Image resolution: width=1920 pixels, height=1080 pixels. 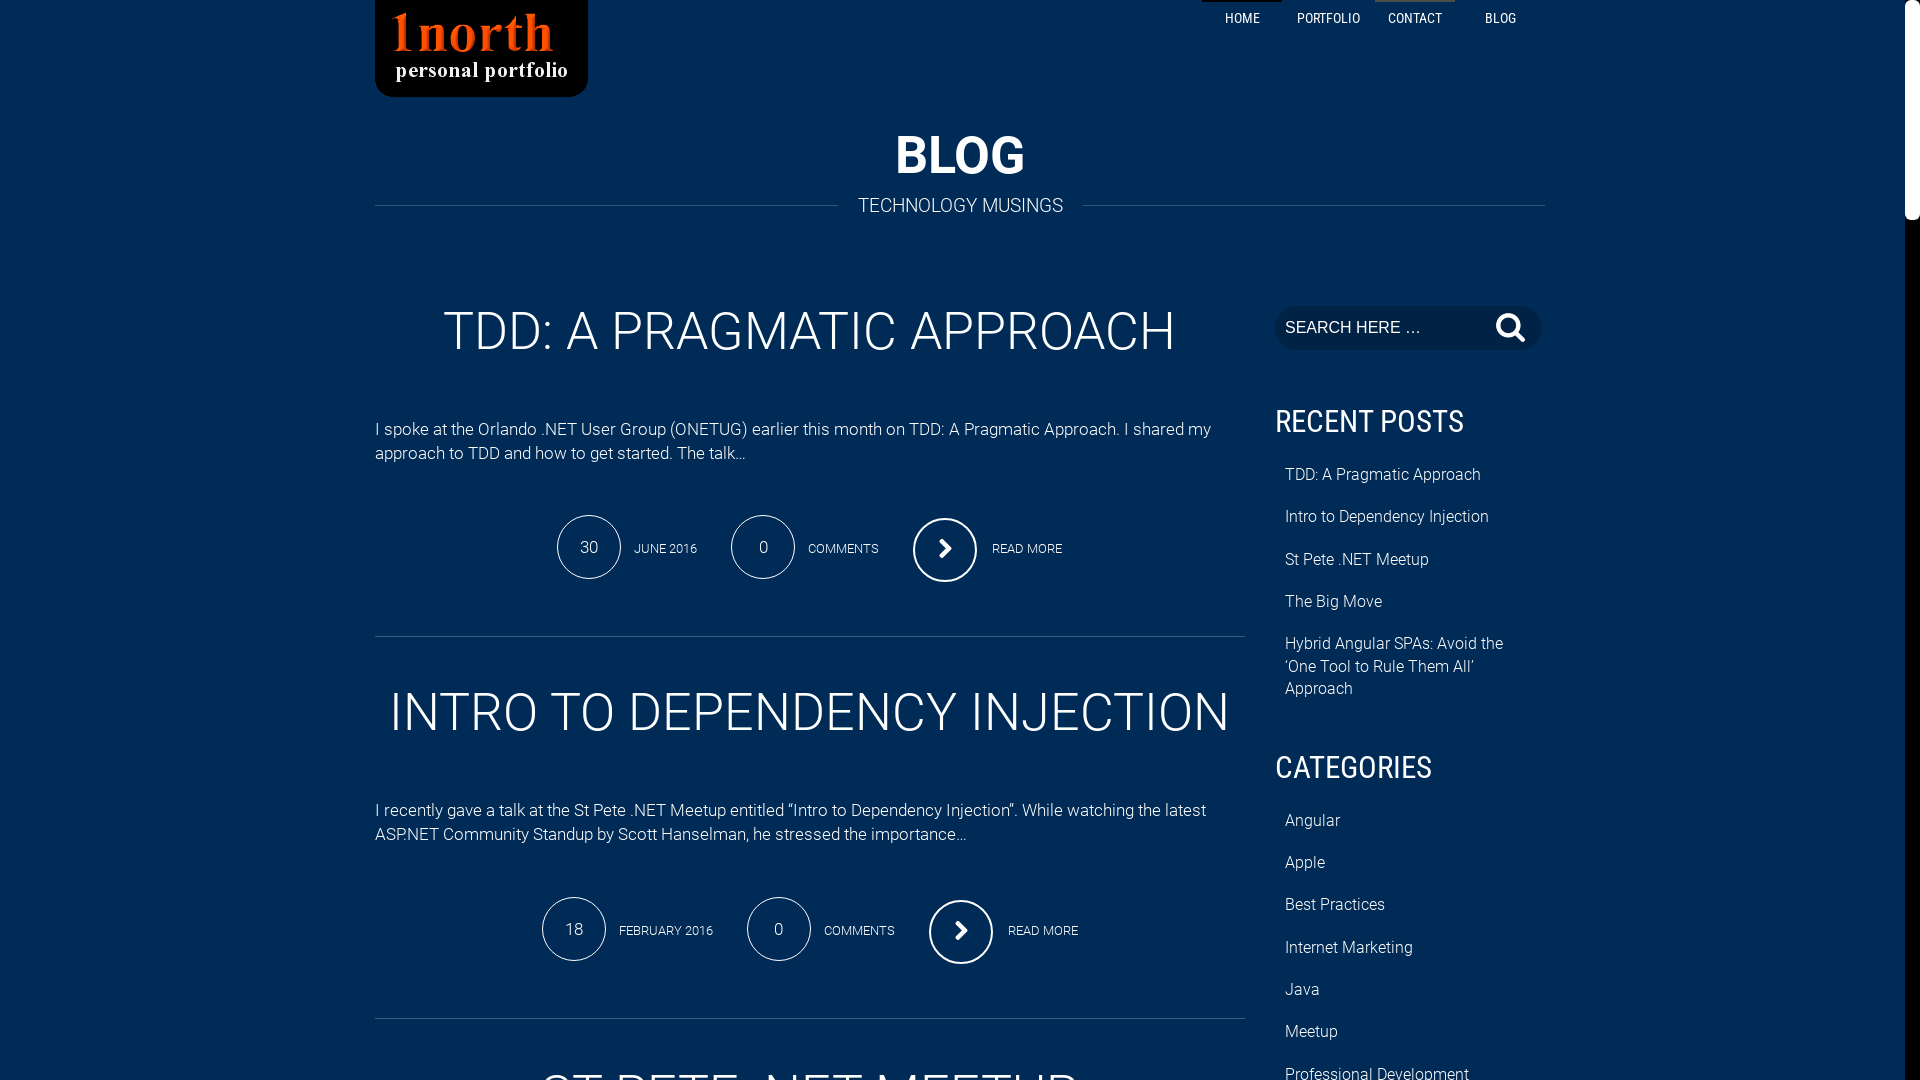 What do you see at coordinates (1349, 948) in the screenshot?
I see `Internet Marketing` at bounding box center [1349, 948].